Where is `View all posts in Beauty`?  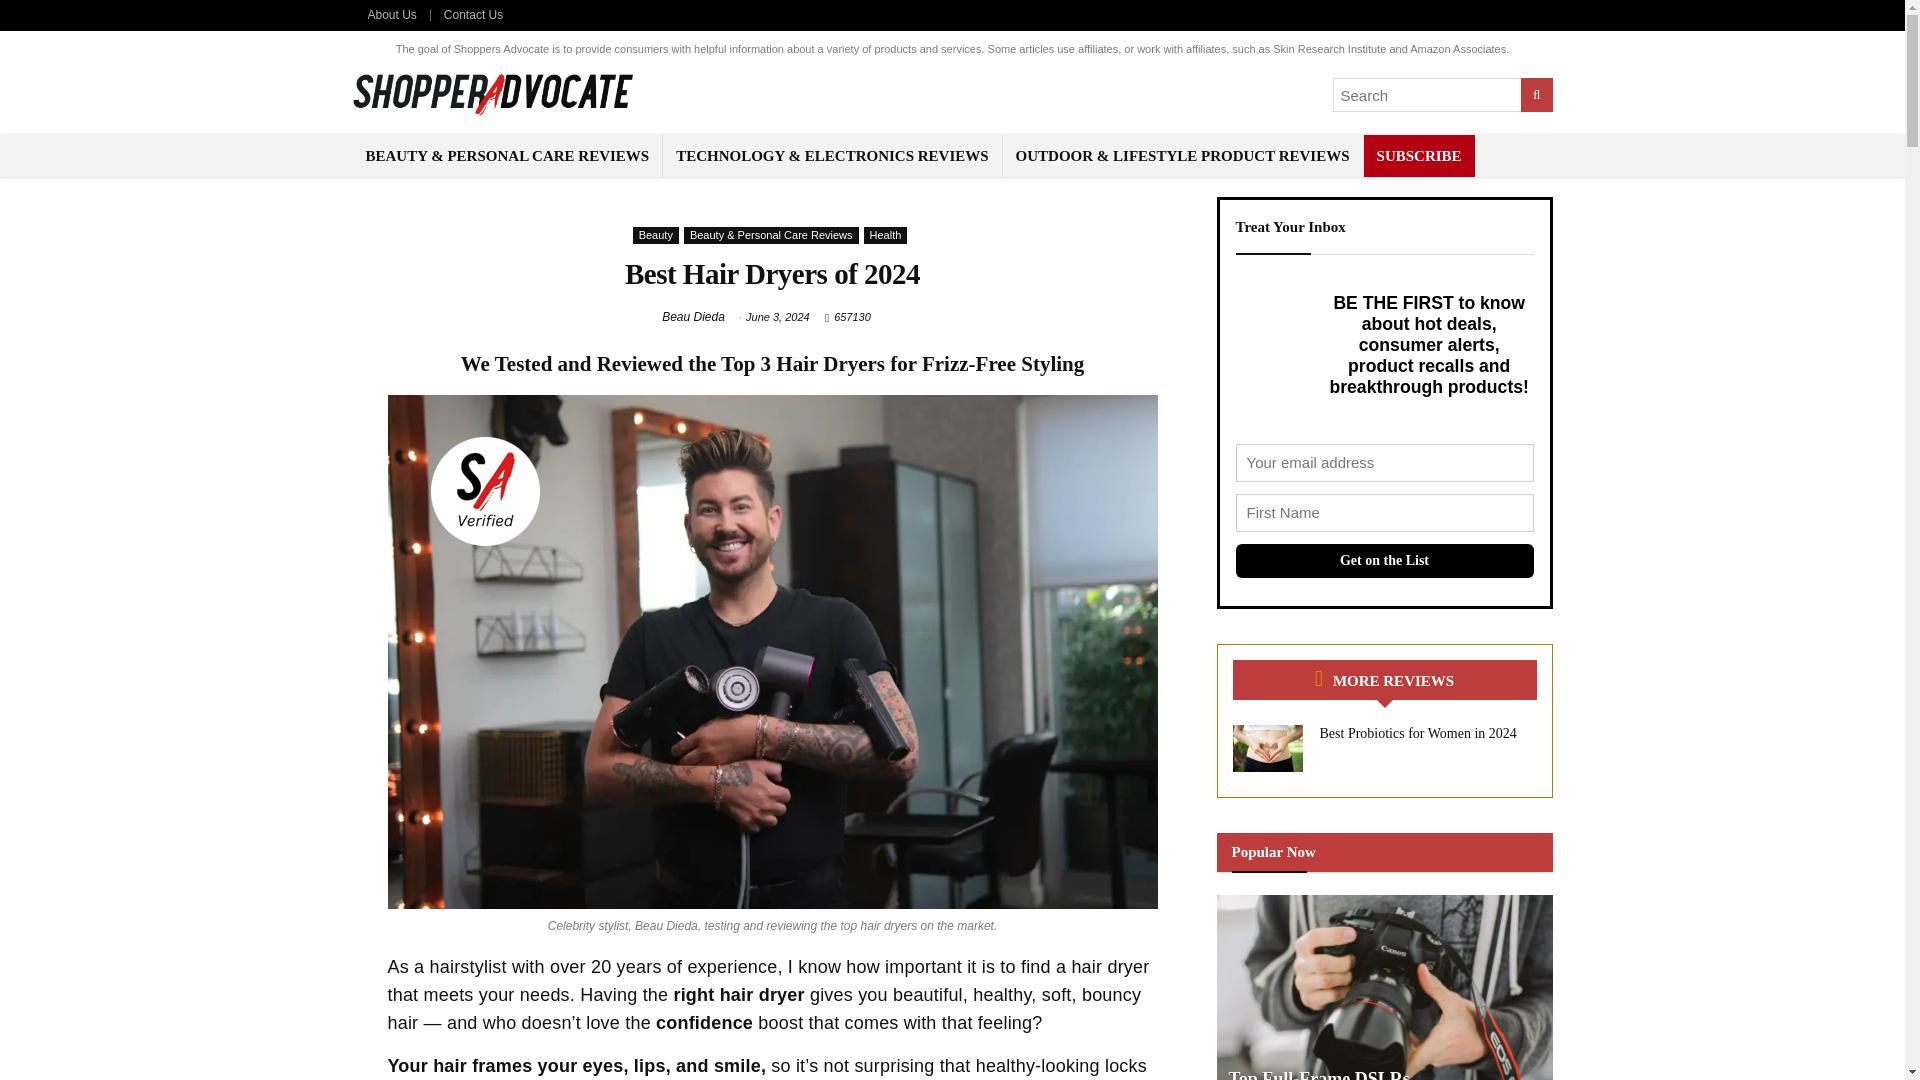
View all posts in Beauty is located at coordinates (656, 235).